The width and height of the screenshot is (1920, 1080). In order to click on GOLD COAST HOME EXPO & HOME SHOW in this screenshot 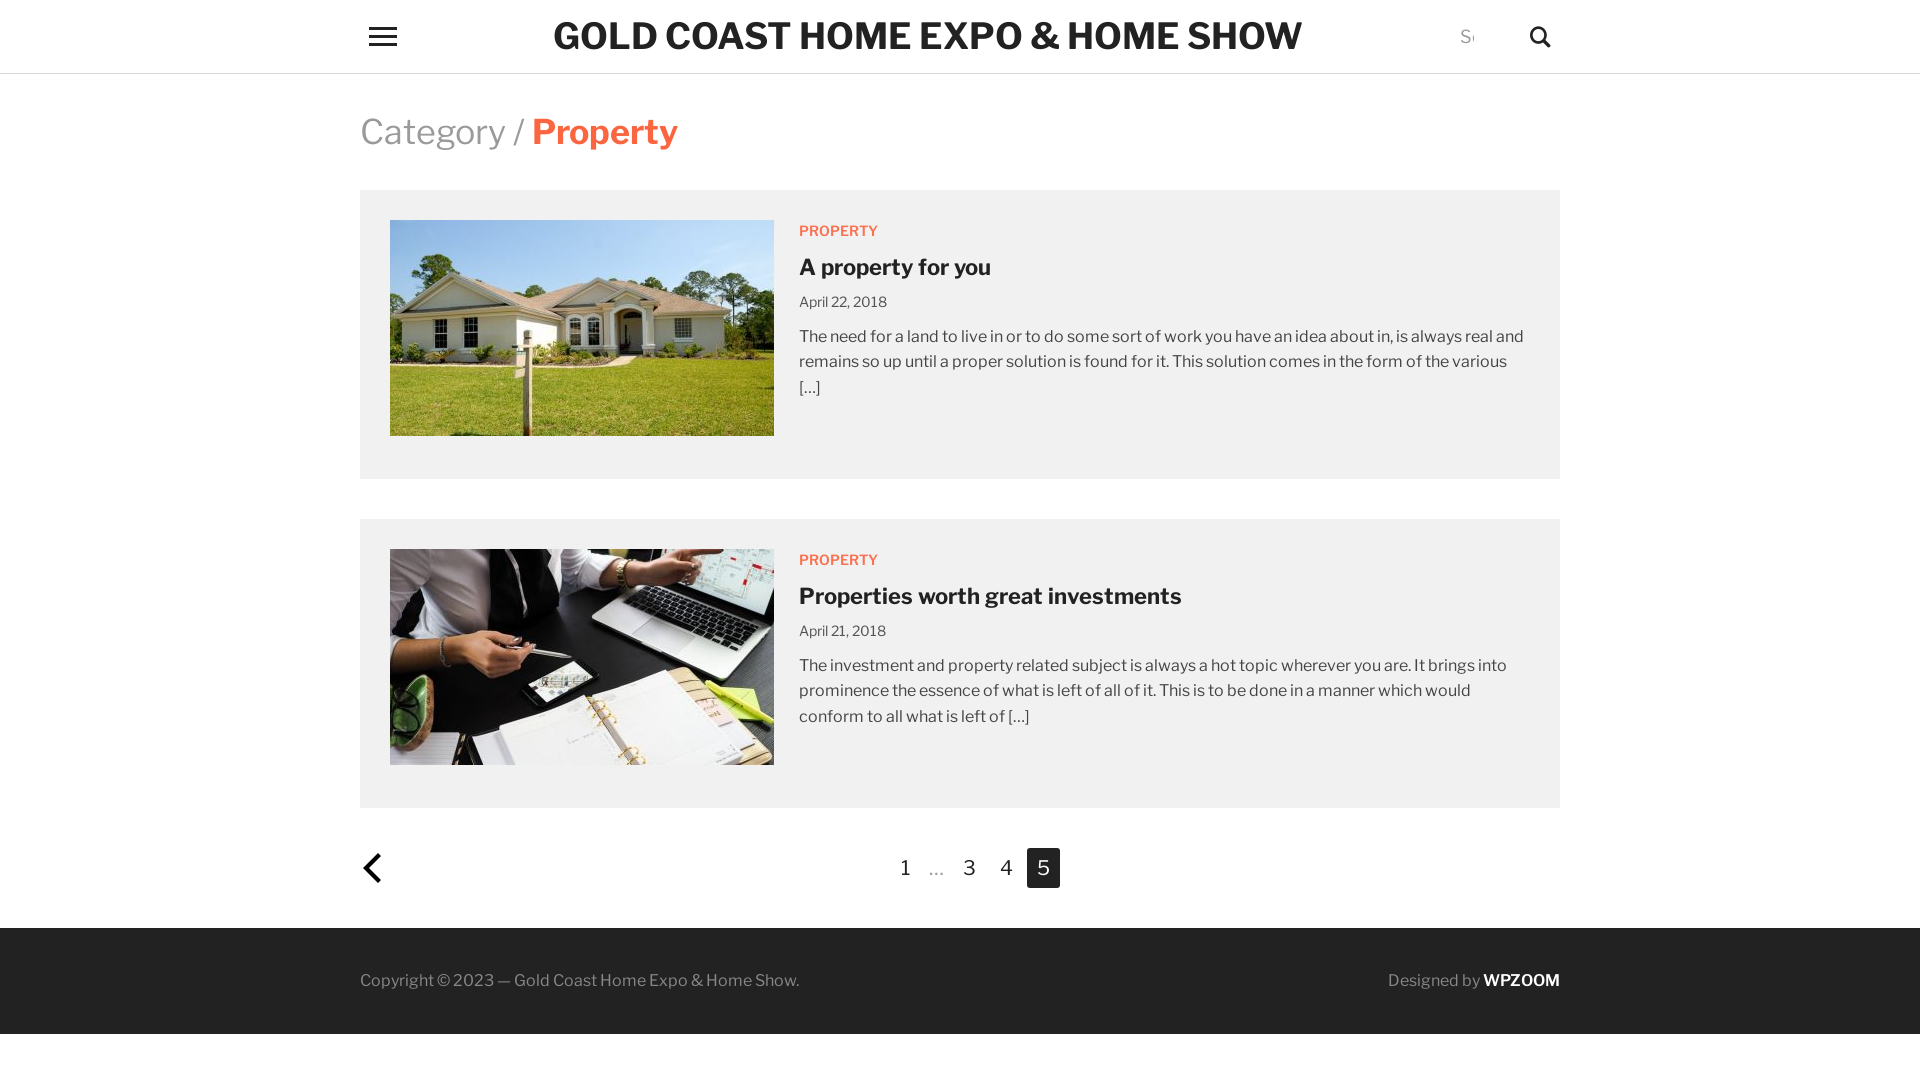, I will do `click(928, 36)`.